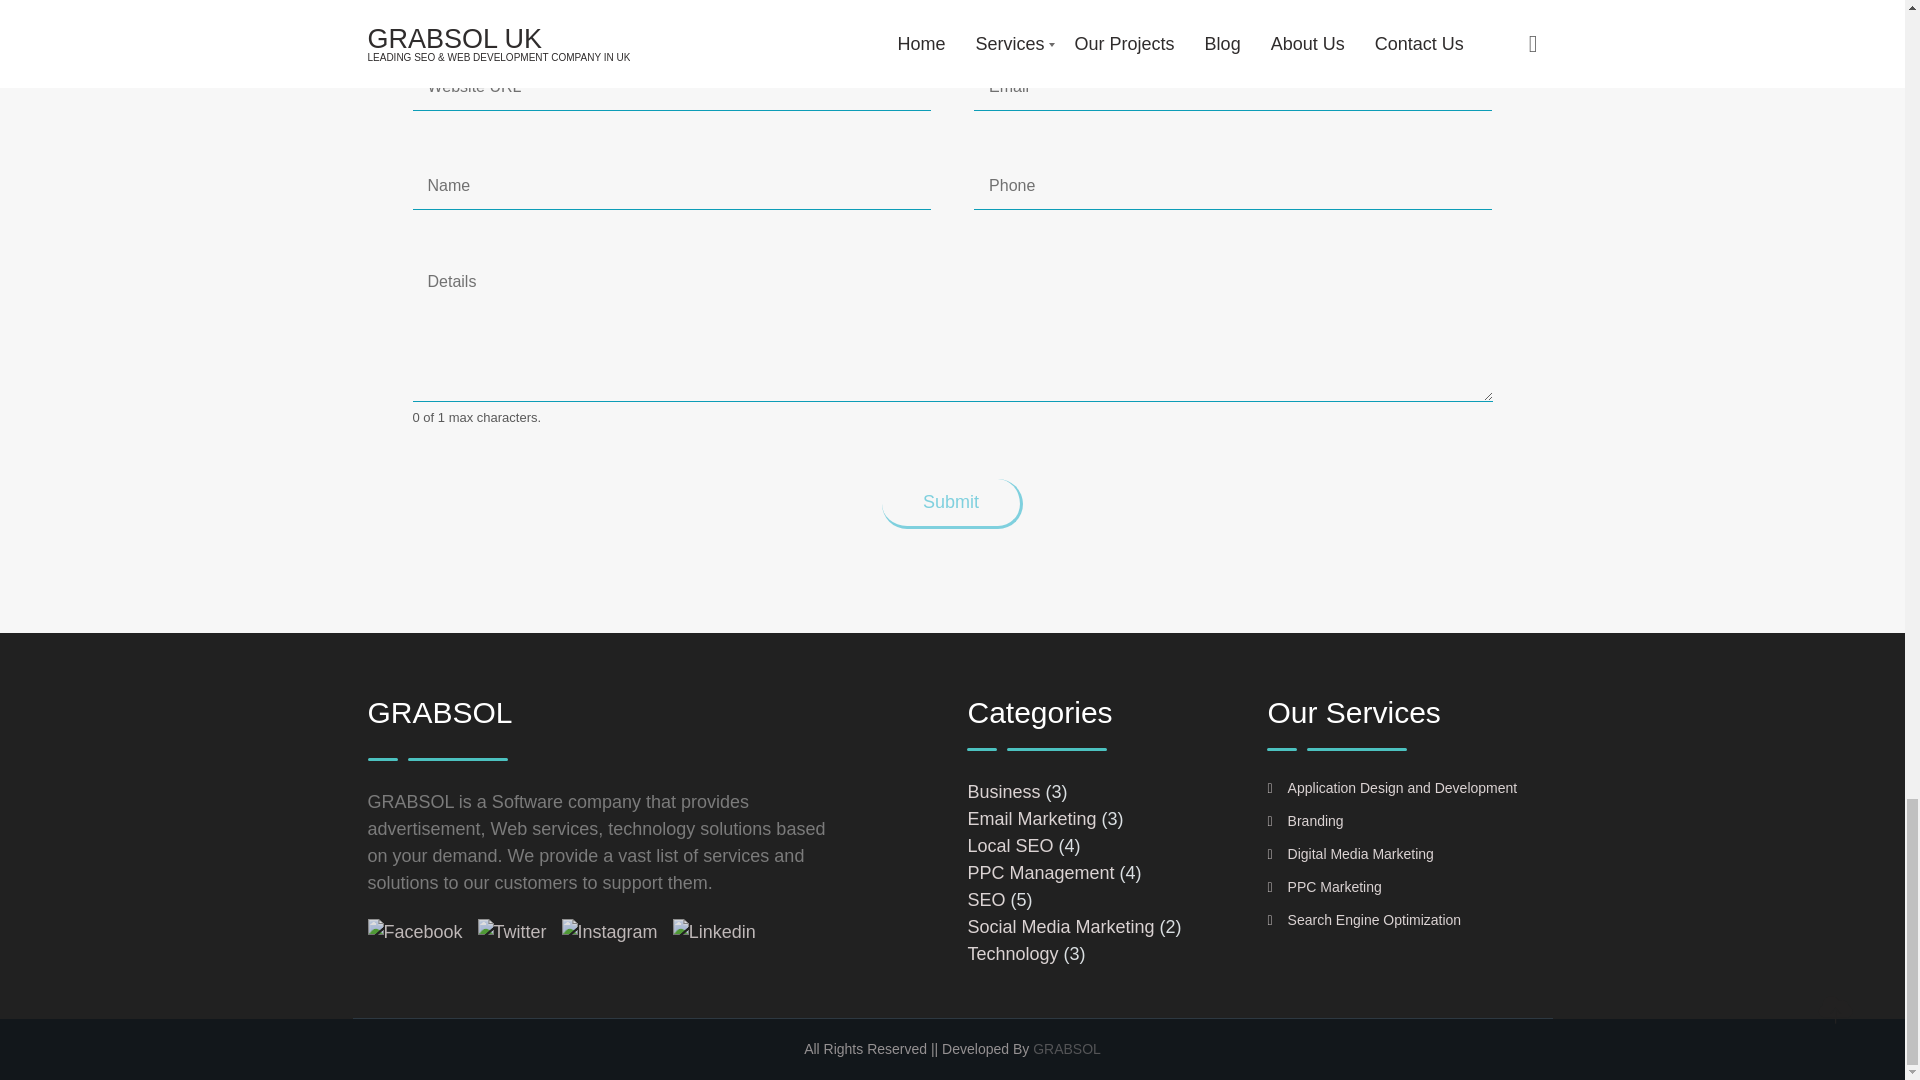 This screenshot has width=1920, height=1080. What do you see at coordinates (1324, 887) in the screenshot?
I see `PPC Marketing` at bounding box center [1324, 887].